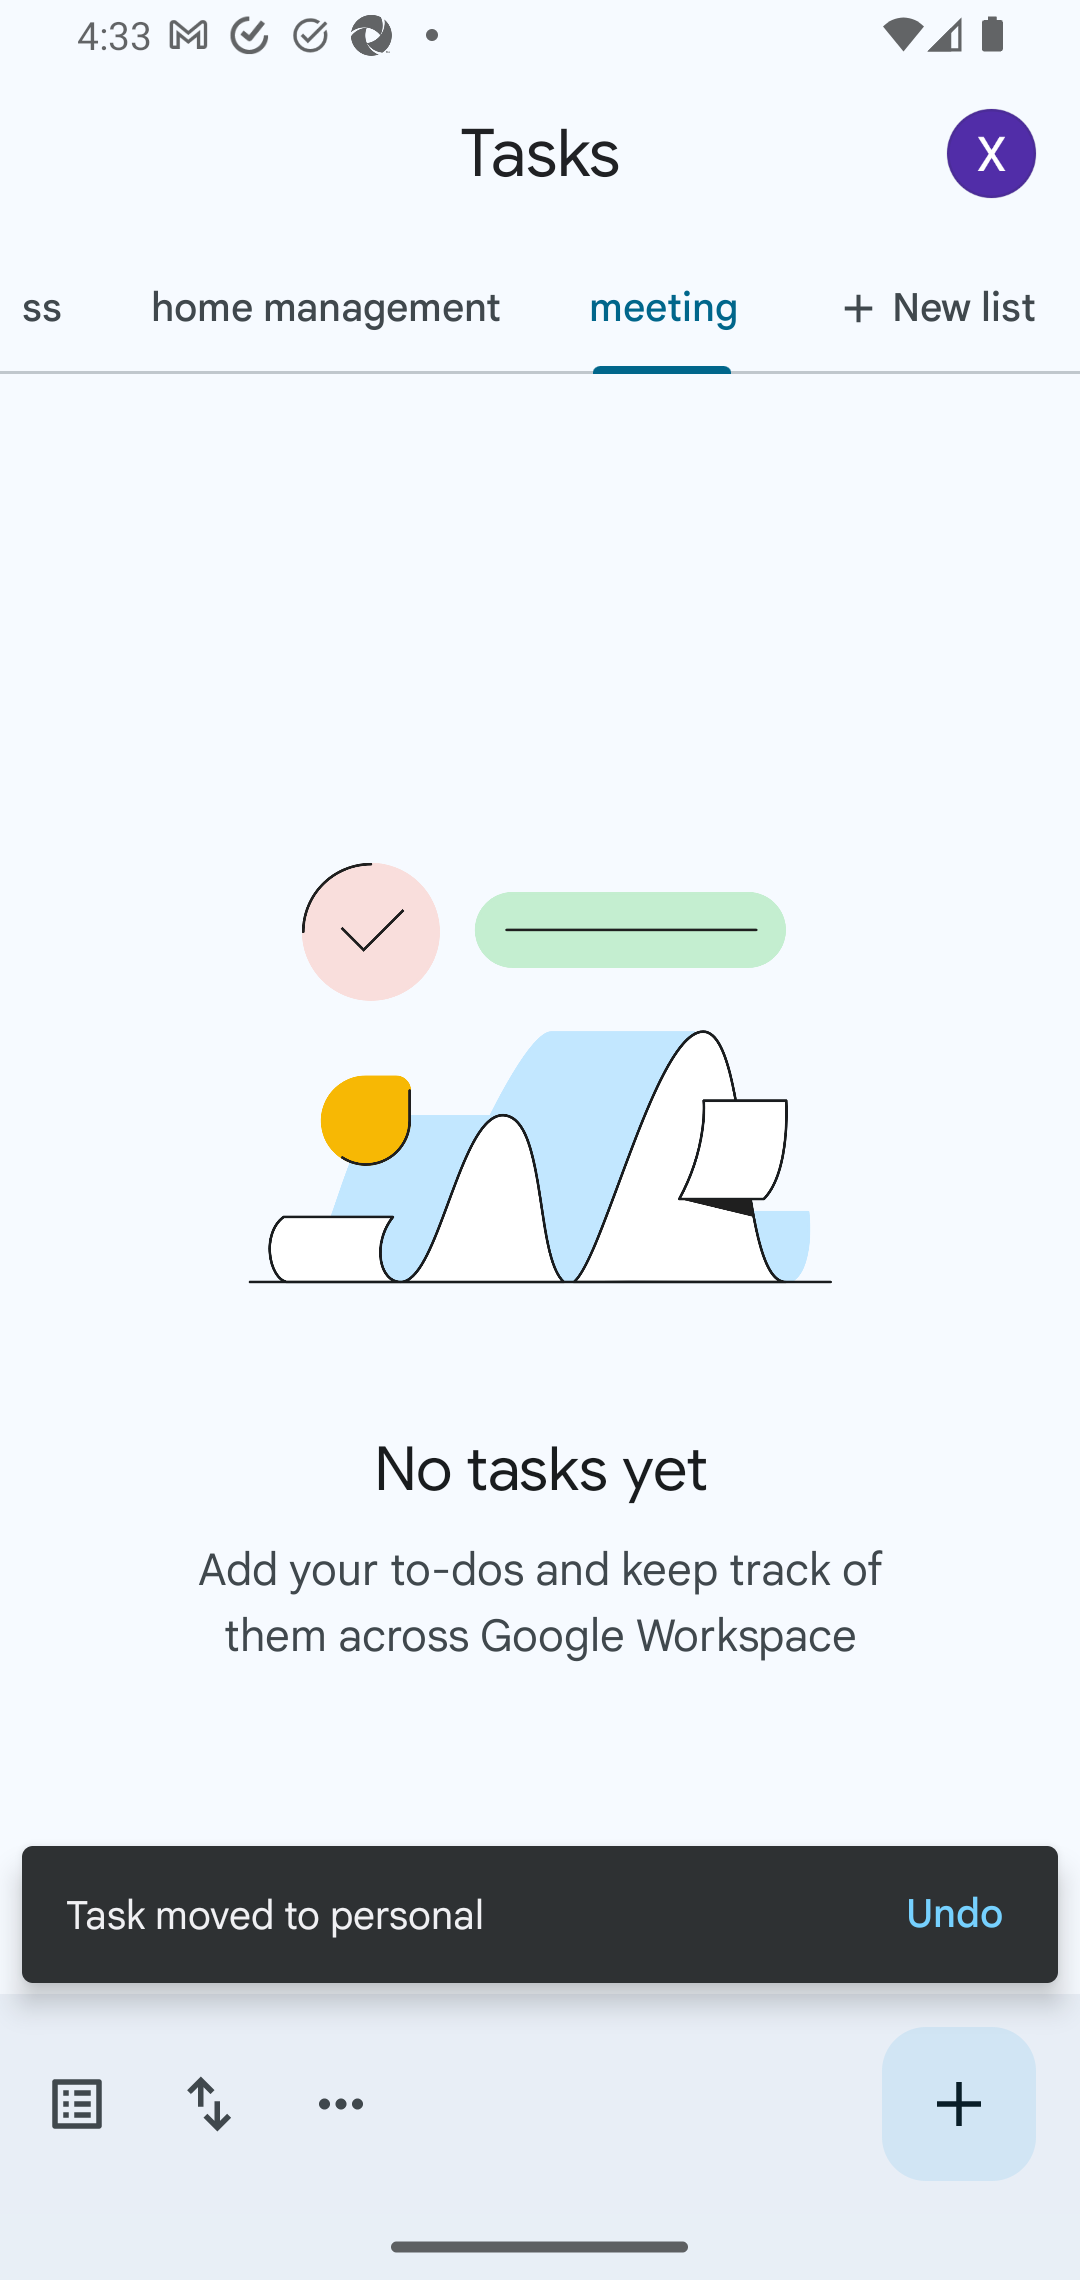 The width and height of the screenshot is (1080, 2280). Describe the element at coordinates (954, 1914) in the screenshot. I see `Undo` at that location.